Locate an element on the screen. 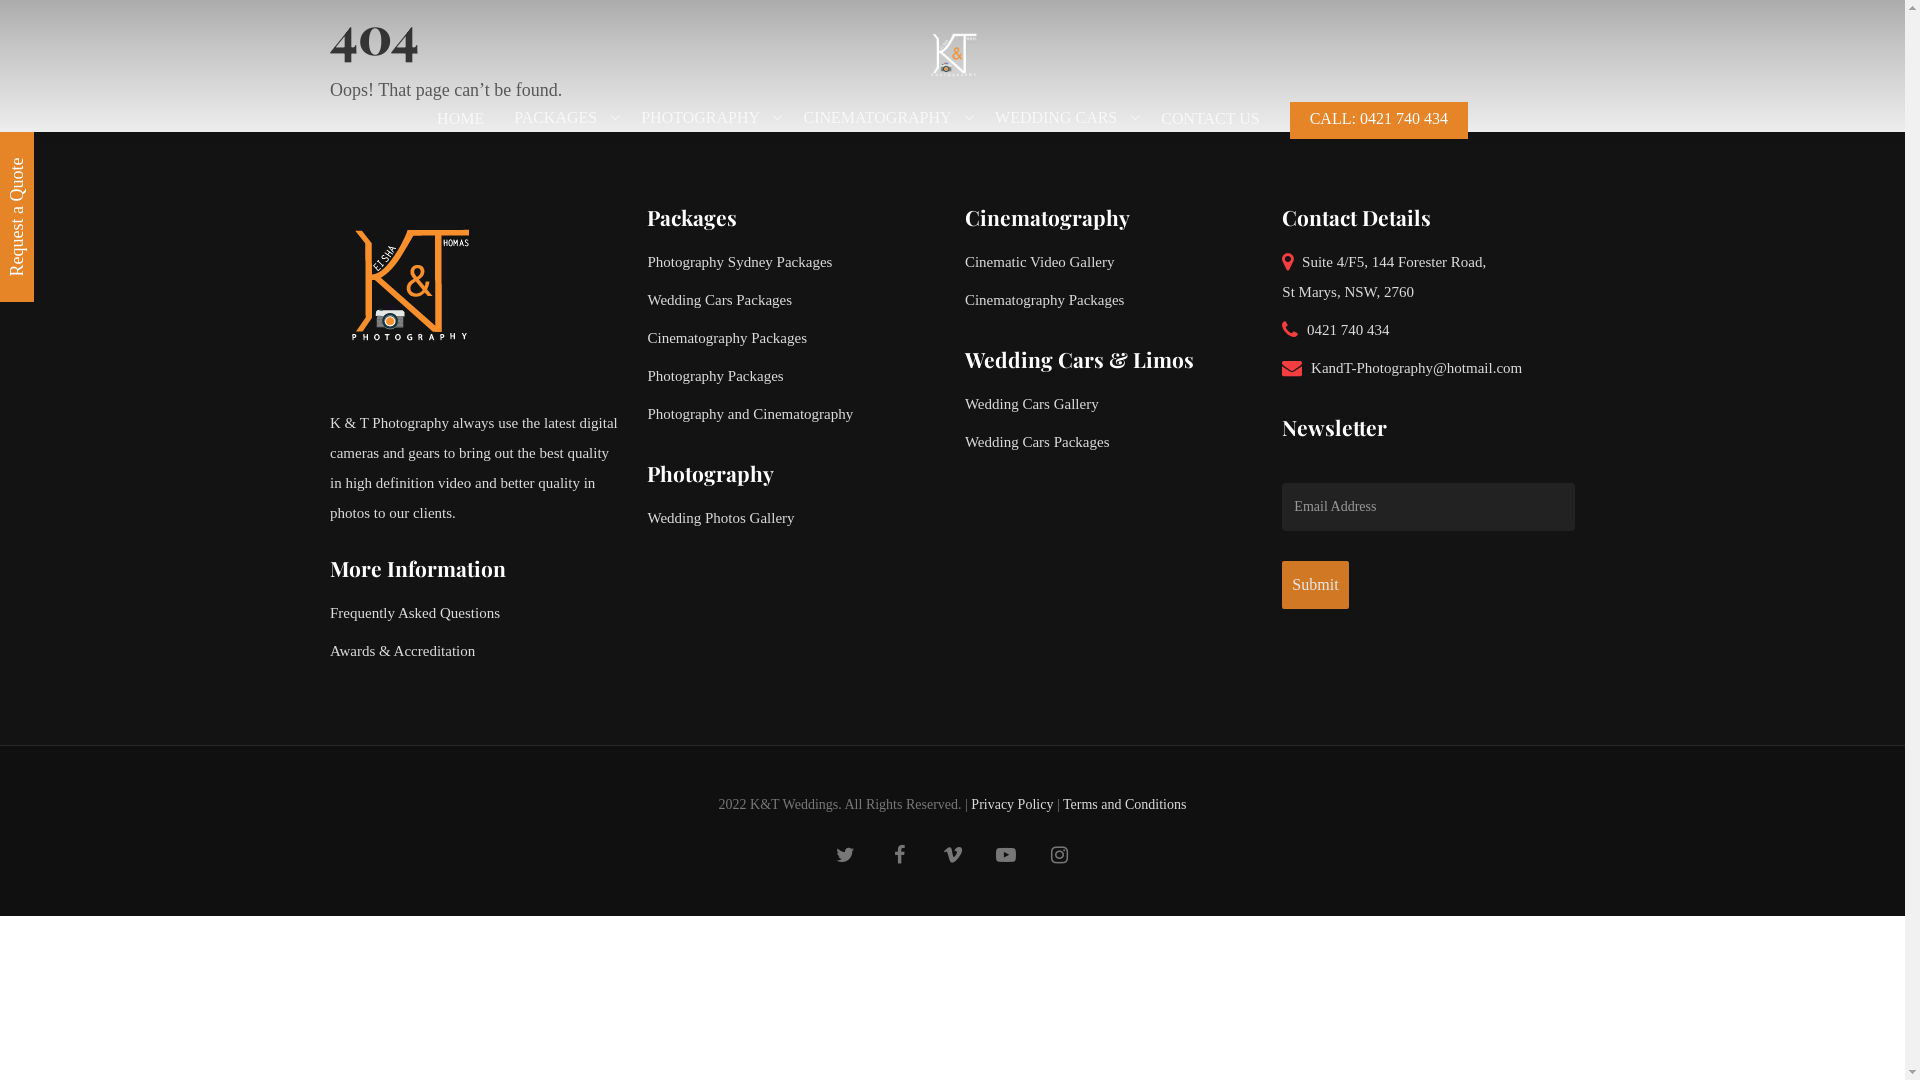  CINEMATOGRAPHY is located at coordinates (884, 128).